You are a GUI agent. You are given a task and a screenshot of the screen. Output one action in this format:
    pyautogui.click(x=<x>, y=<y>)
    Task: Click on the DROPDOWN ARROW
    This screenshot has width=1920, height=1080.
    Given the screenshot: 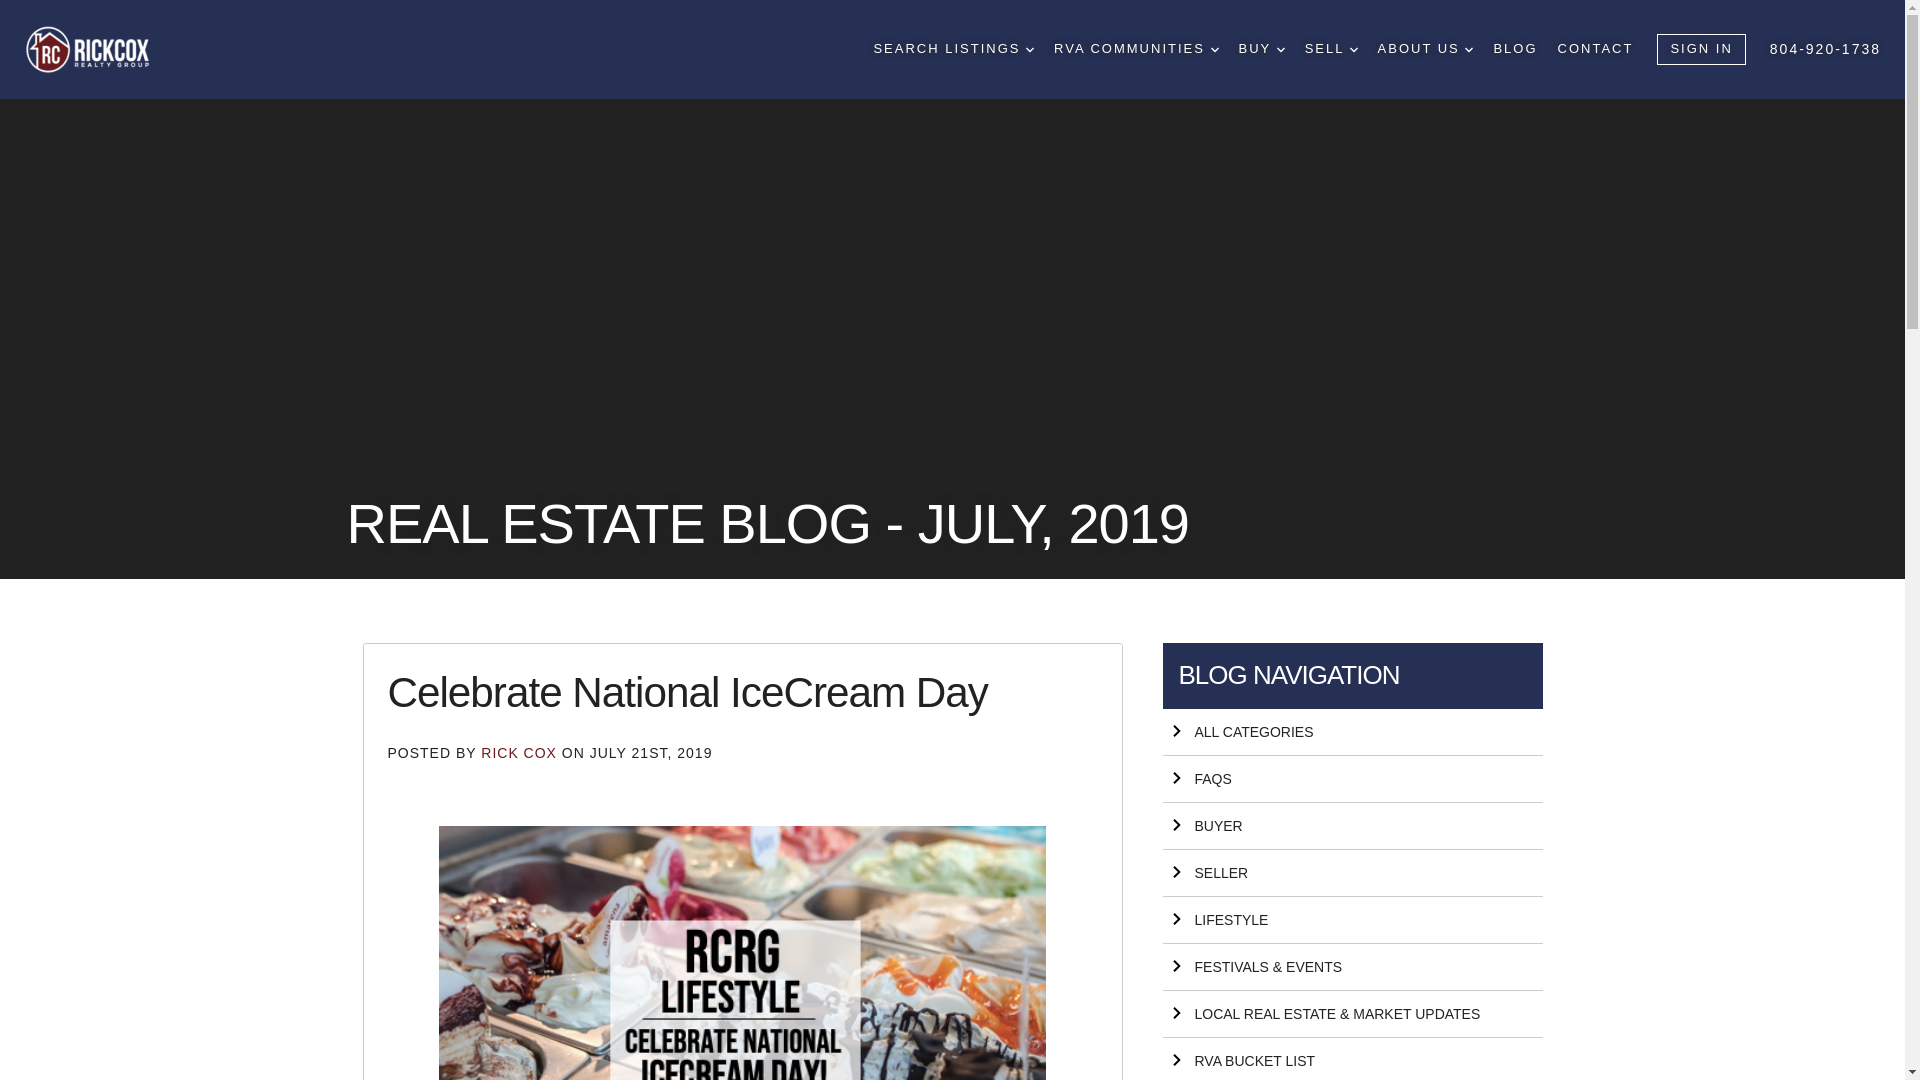 What is the action you would take?
    pyautogui.click(x=1280, y=50)
    